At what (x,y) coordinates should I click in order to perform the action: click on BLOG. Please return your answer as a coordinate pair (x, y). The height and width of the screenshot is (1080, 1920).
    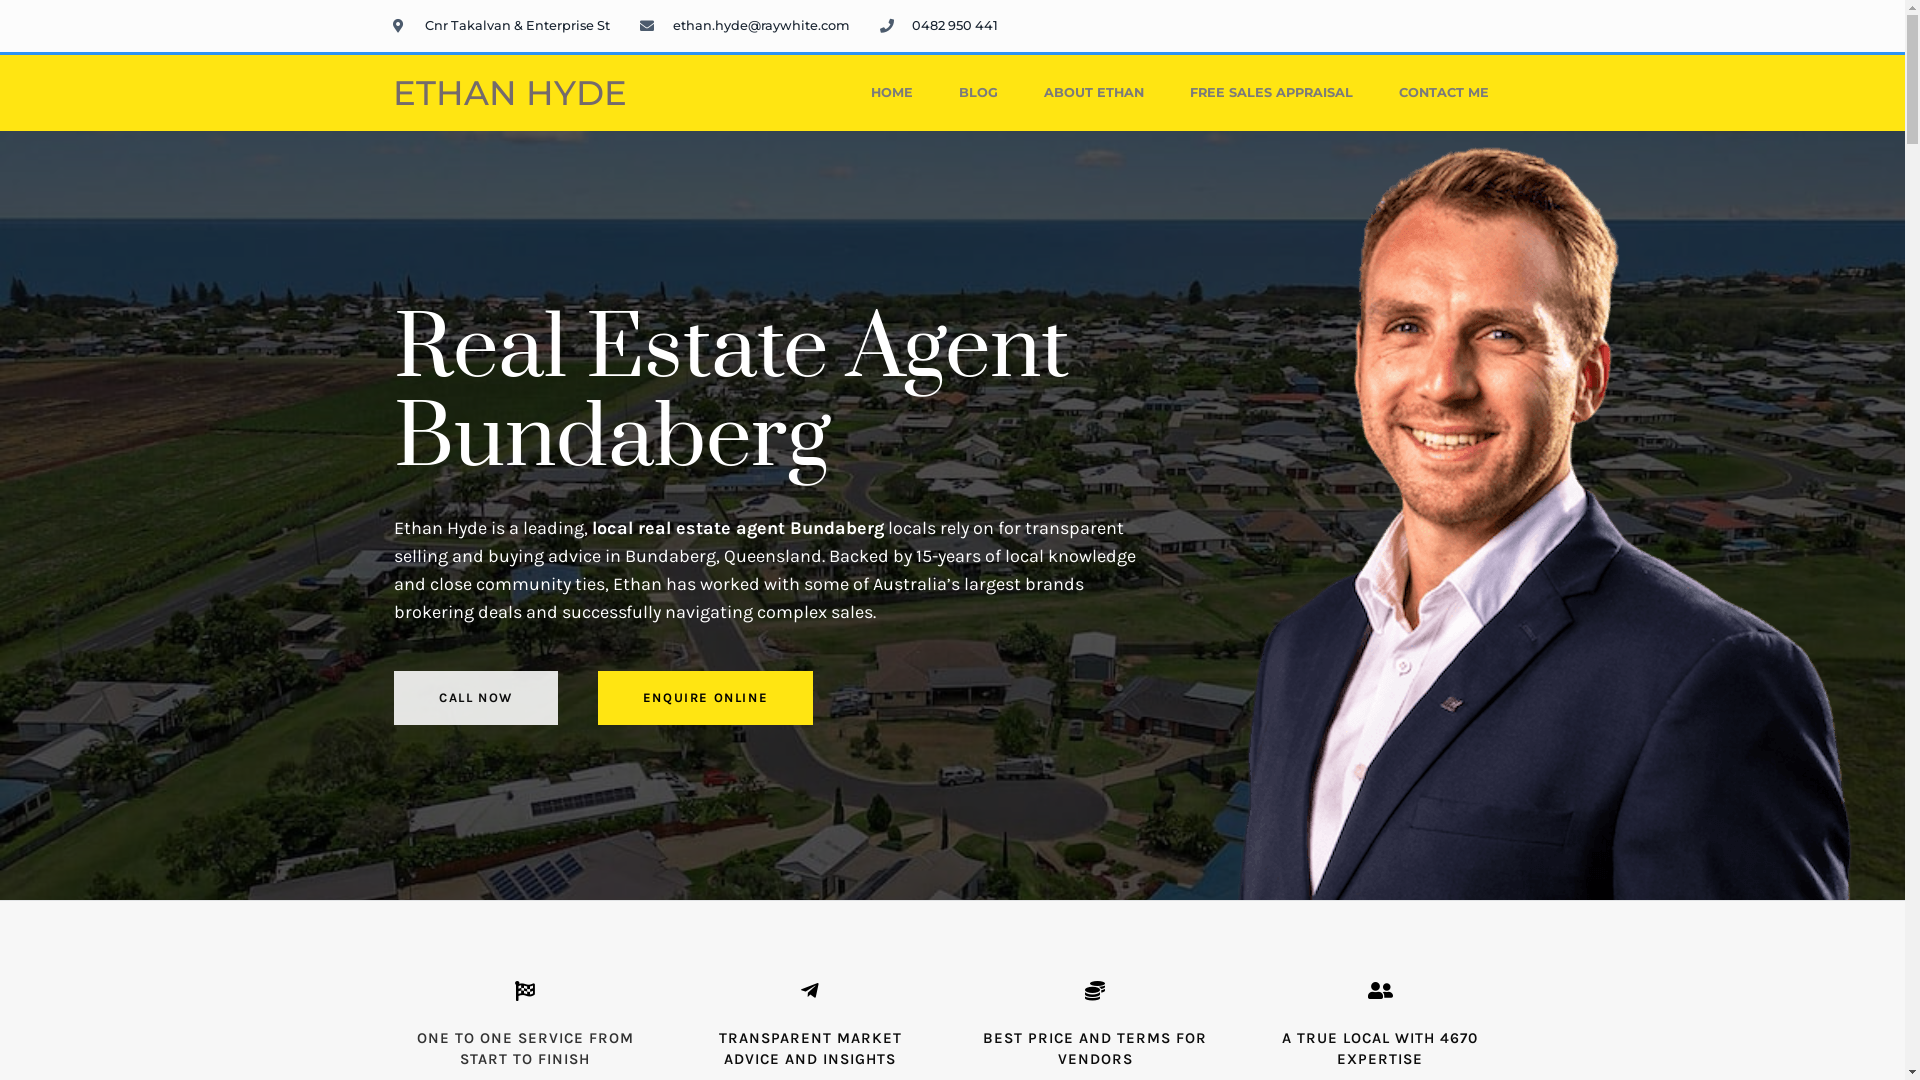
    Looking at the image, I should click on (978, 93).